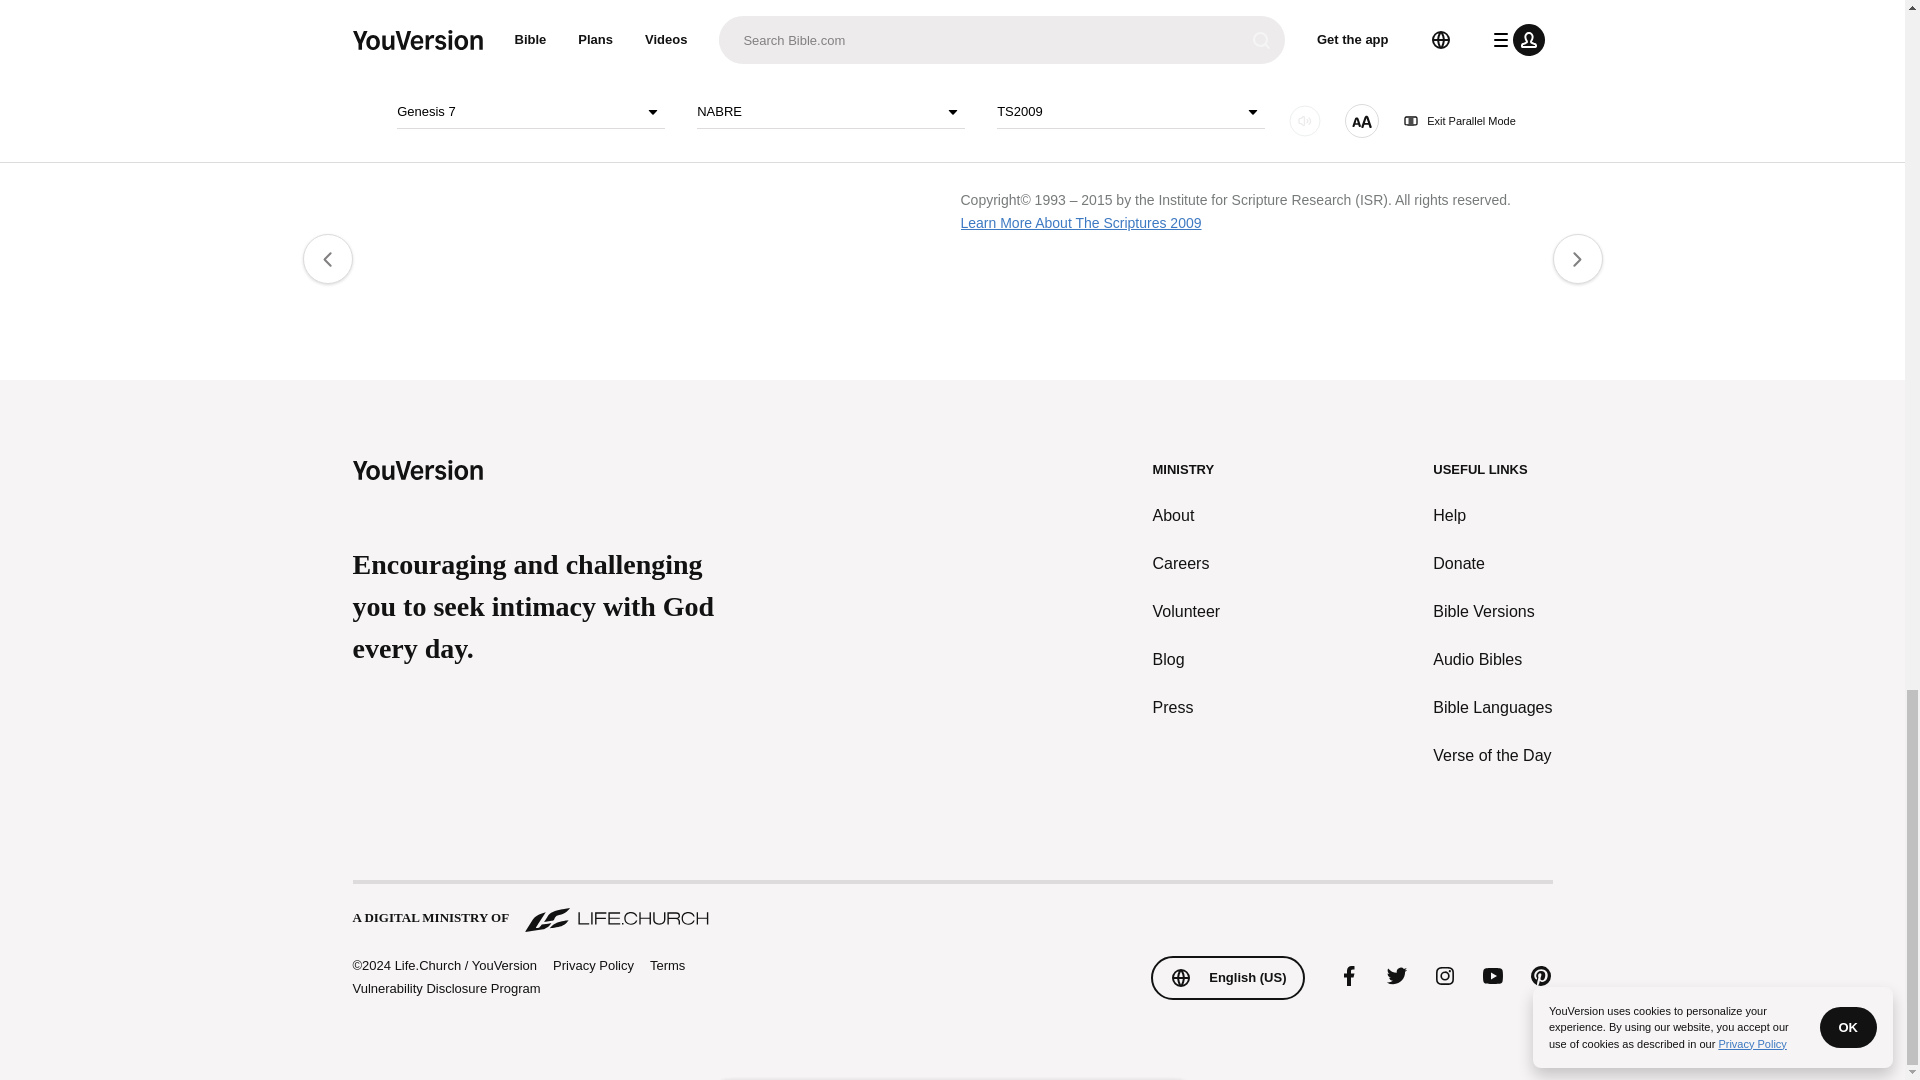  What do you see at coordinates (1492, 612) in the screenshot?
I see `Bible Versions` at bounding box center [1492, 612].